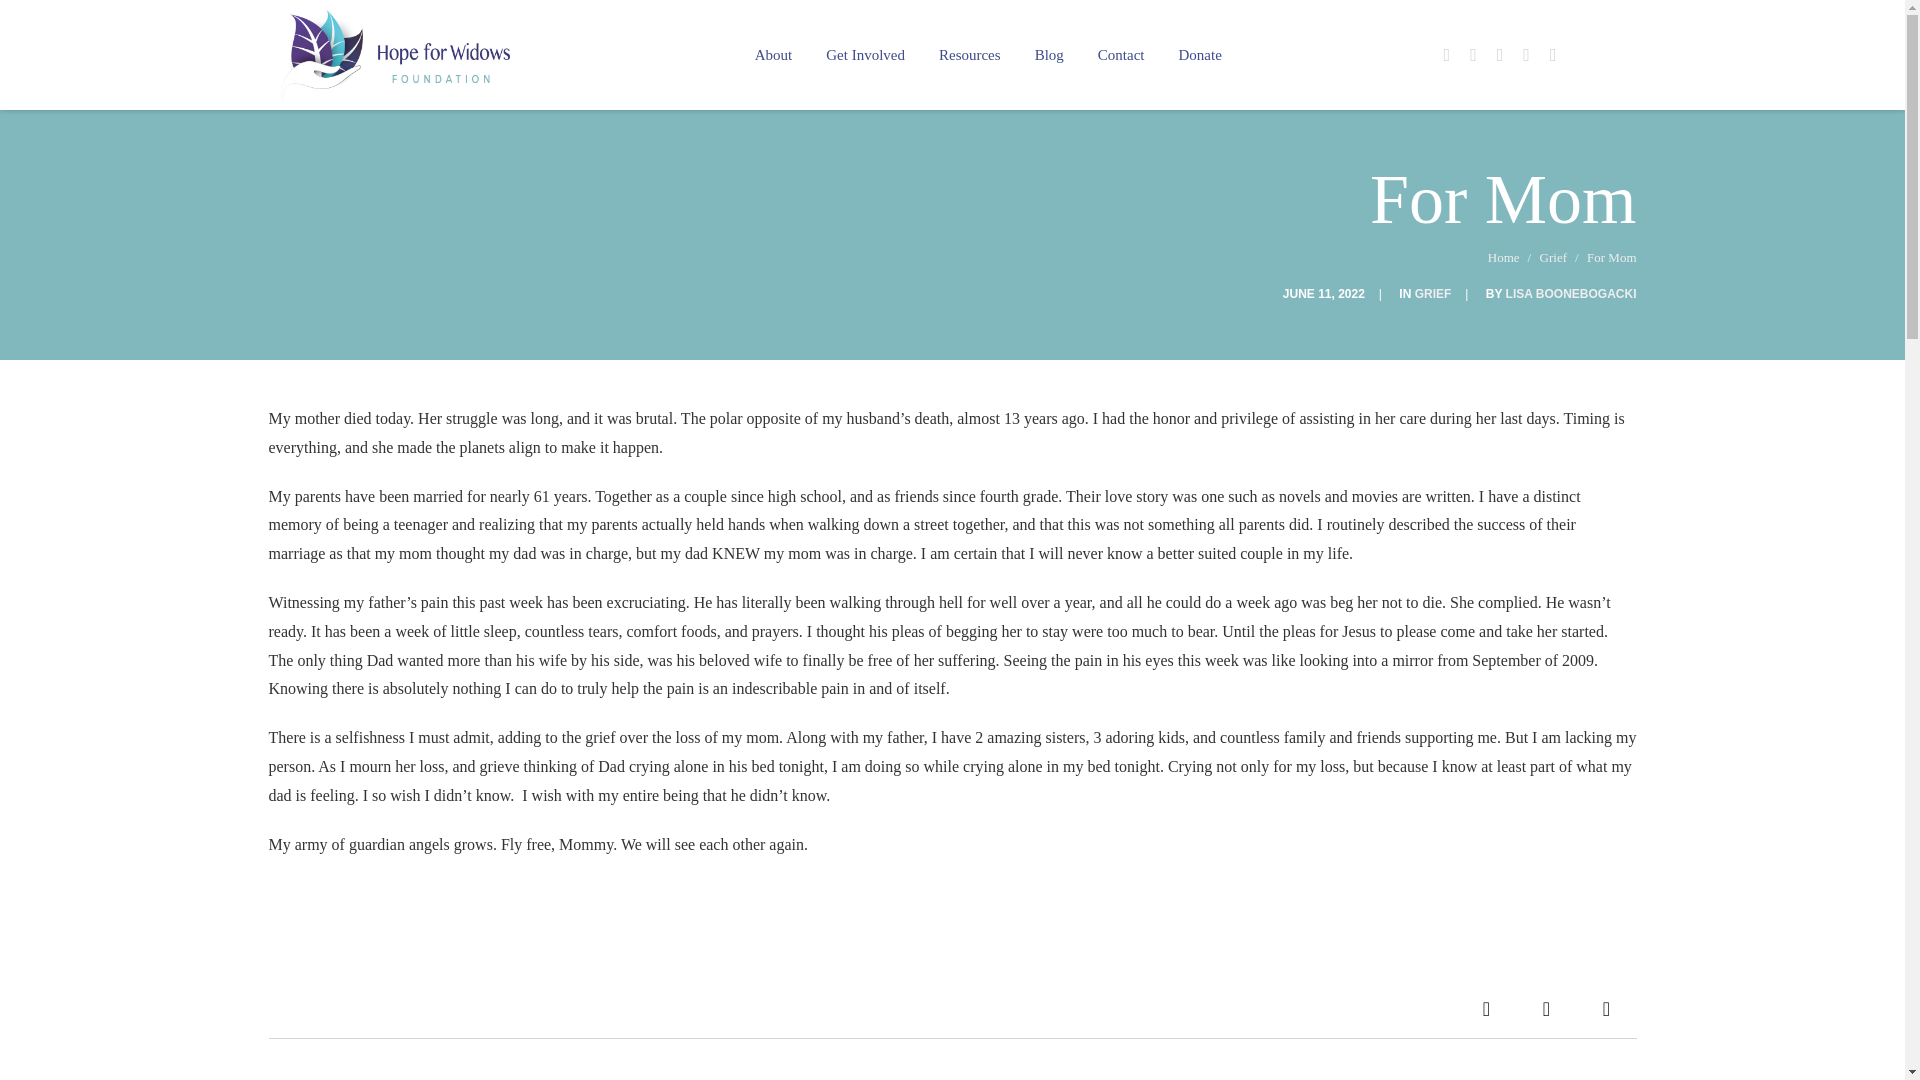  I want to click on Get Involved, so click(864, 55).